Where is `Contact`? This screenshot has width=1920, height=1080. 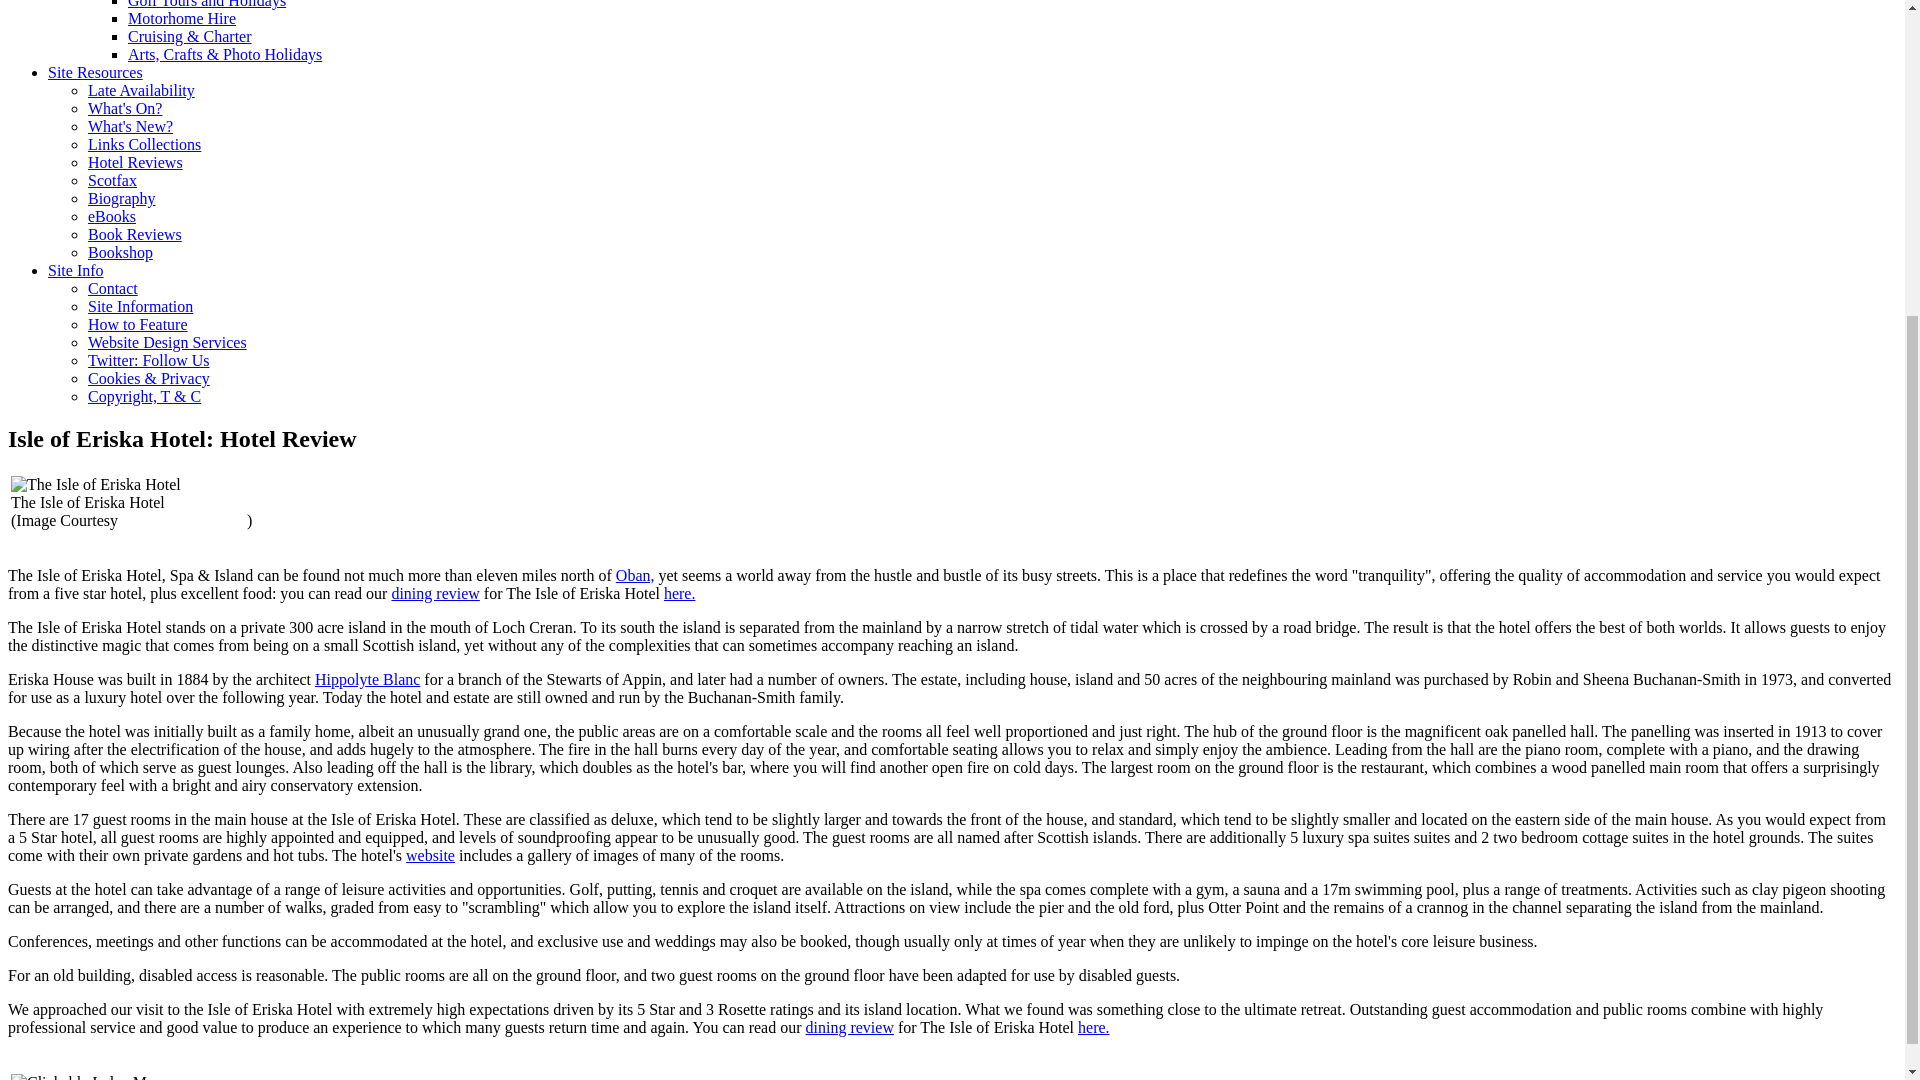 Contact is located at coordinates (113, 288).